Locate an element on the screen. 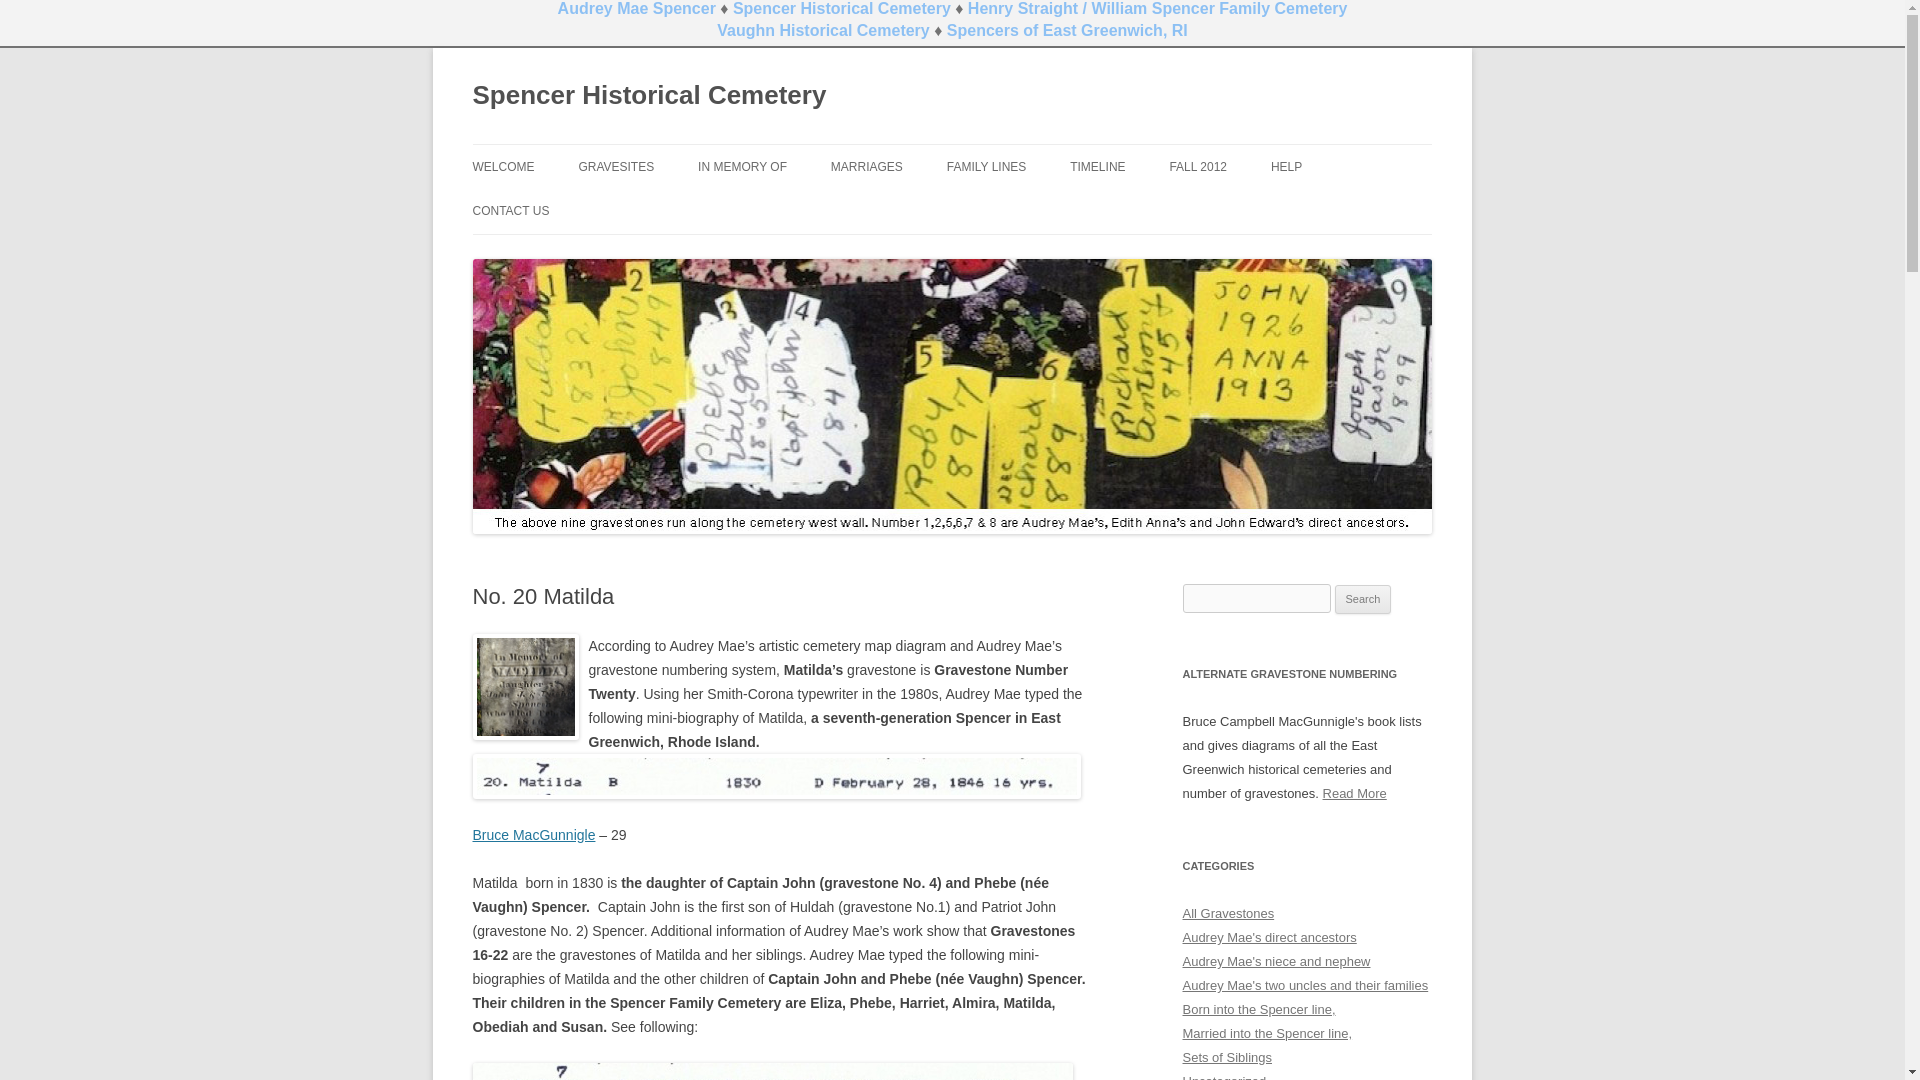 The image size is (1920, 1080). FALL 2012 is located at coordinates (1198, 166).